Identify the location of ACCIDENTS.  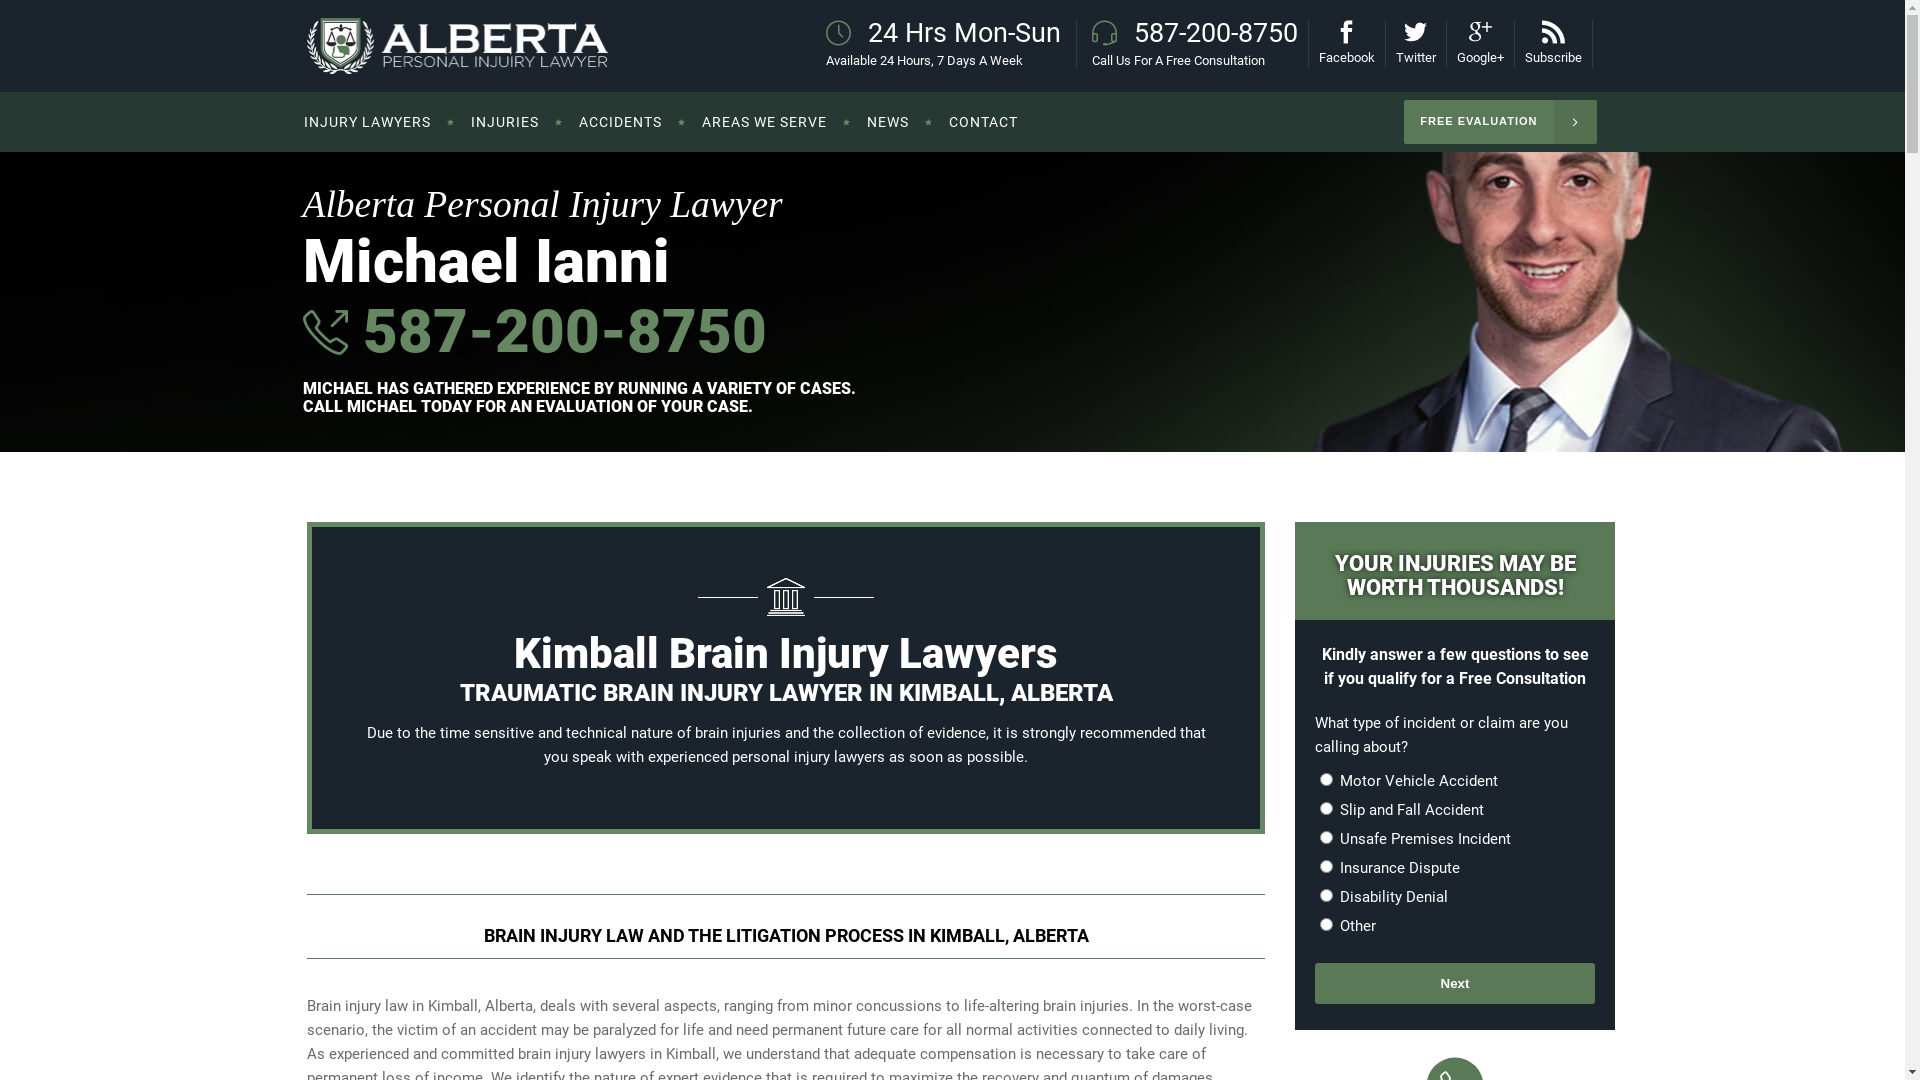
(620, 122).